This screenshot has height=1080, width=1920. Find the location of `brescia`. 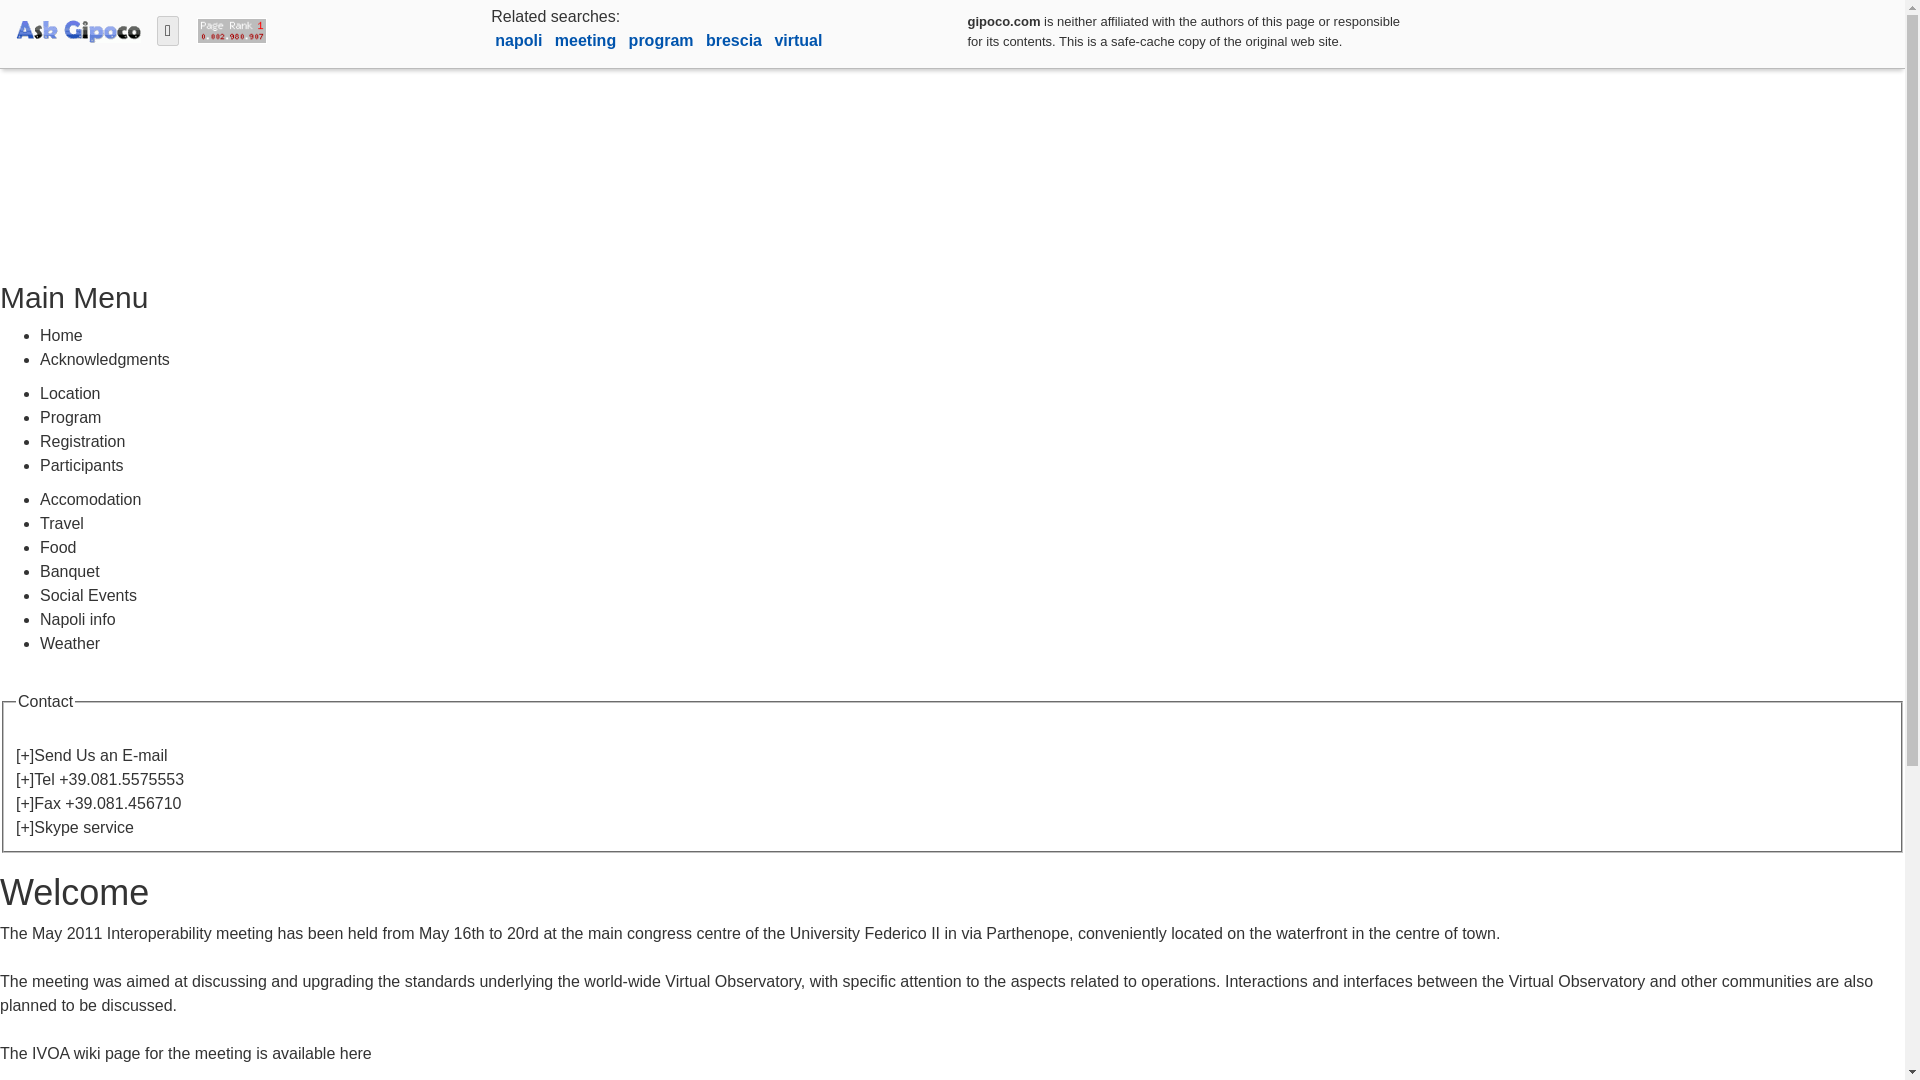

brescia is located at coordinates (736, 40).